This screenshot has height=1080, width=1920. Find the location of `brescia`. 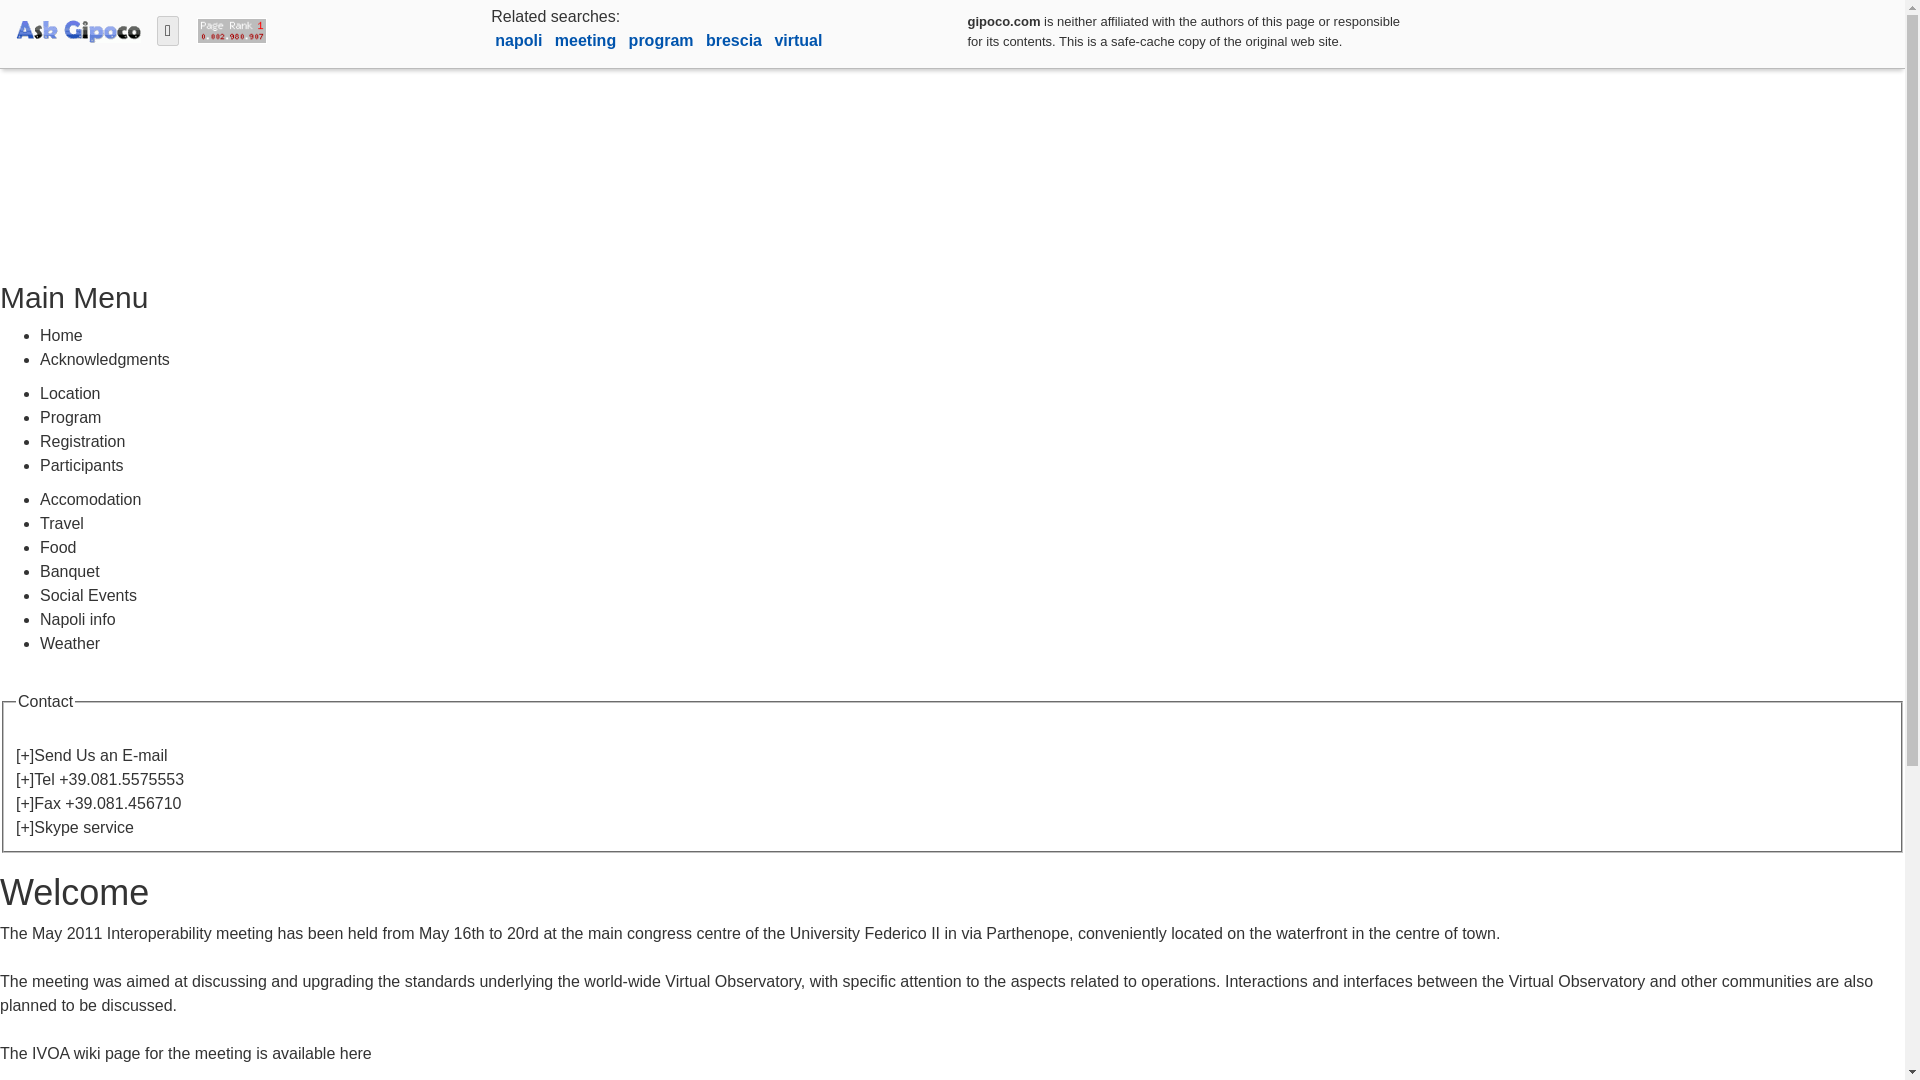

brescia is located at coordinates (736, 40).